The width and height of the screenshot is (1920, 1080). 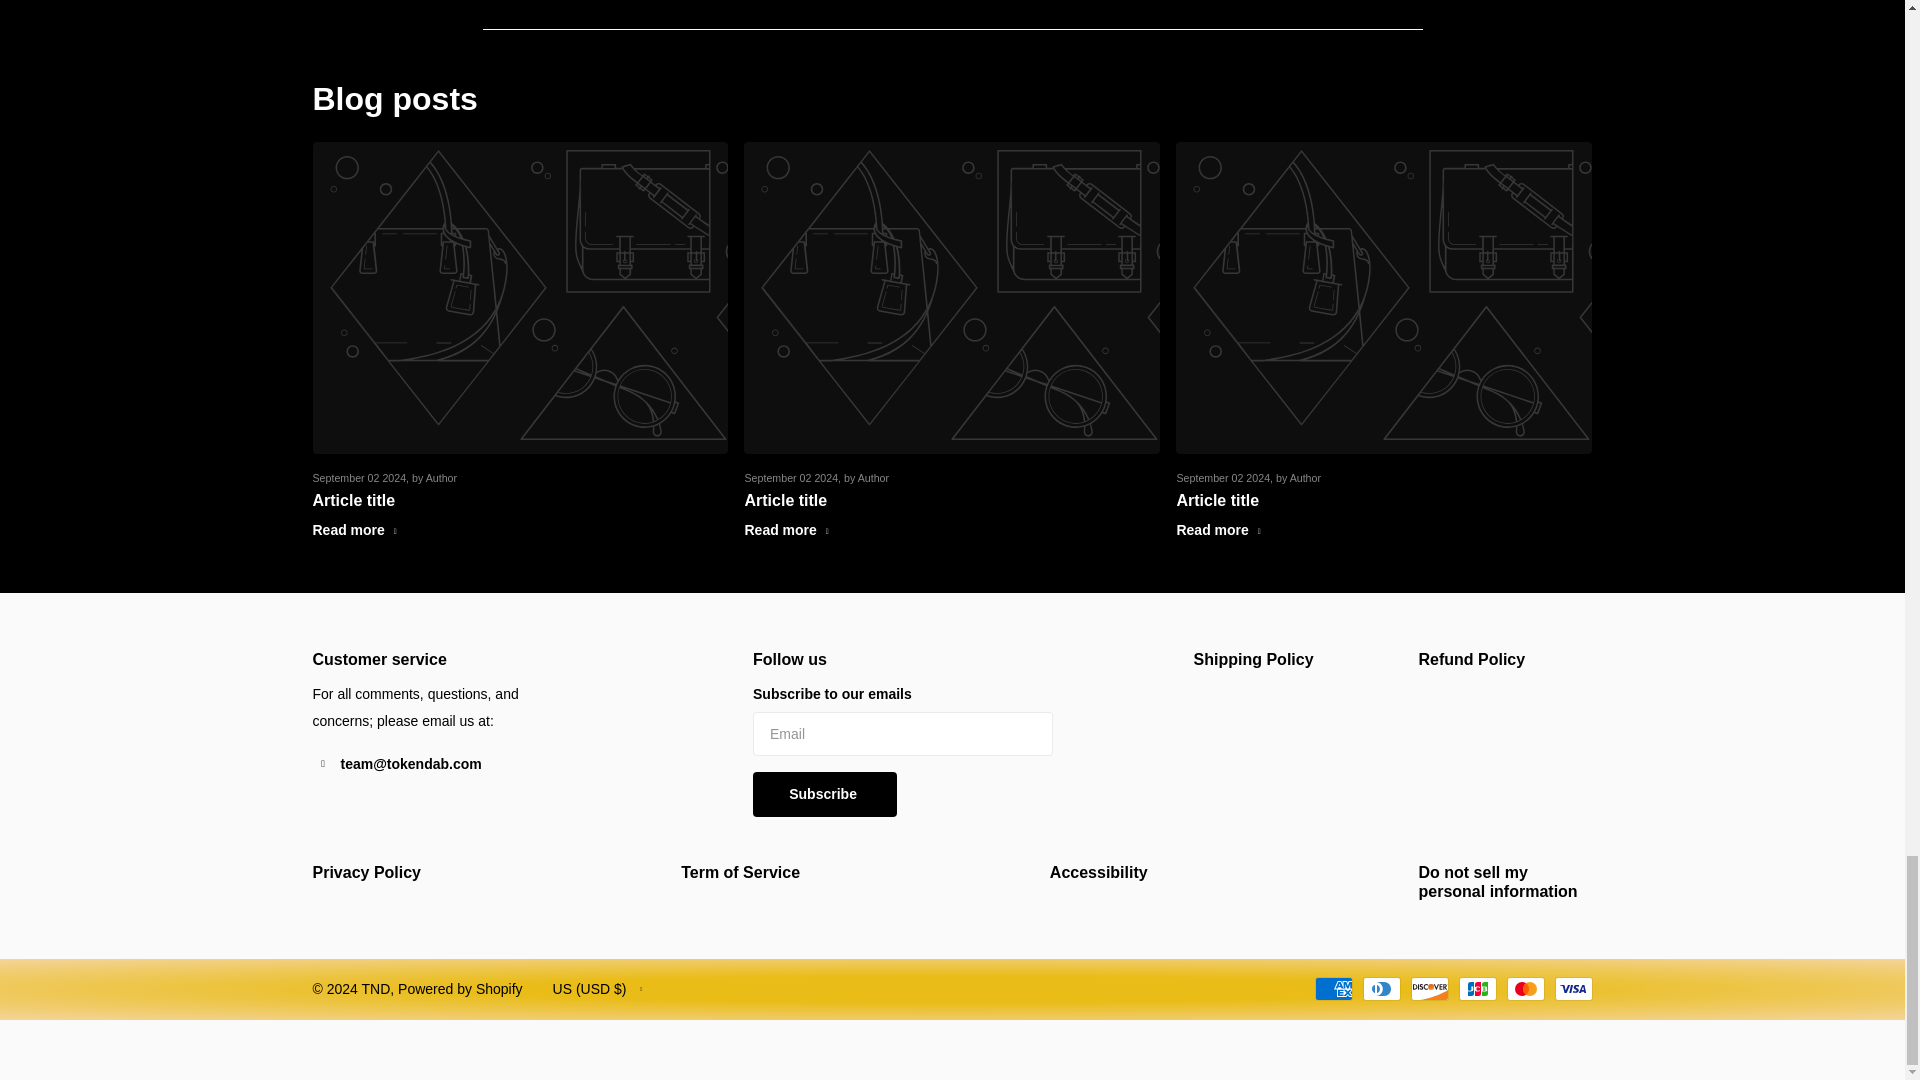 I want to click on JCB, so click(x=1476, y=989).